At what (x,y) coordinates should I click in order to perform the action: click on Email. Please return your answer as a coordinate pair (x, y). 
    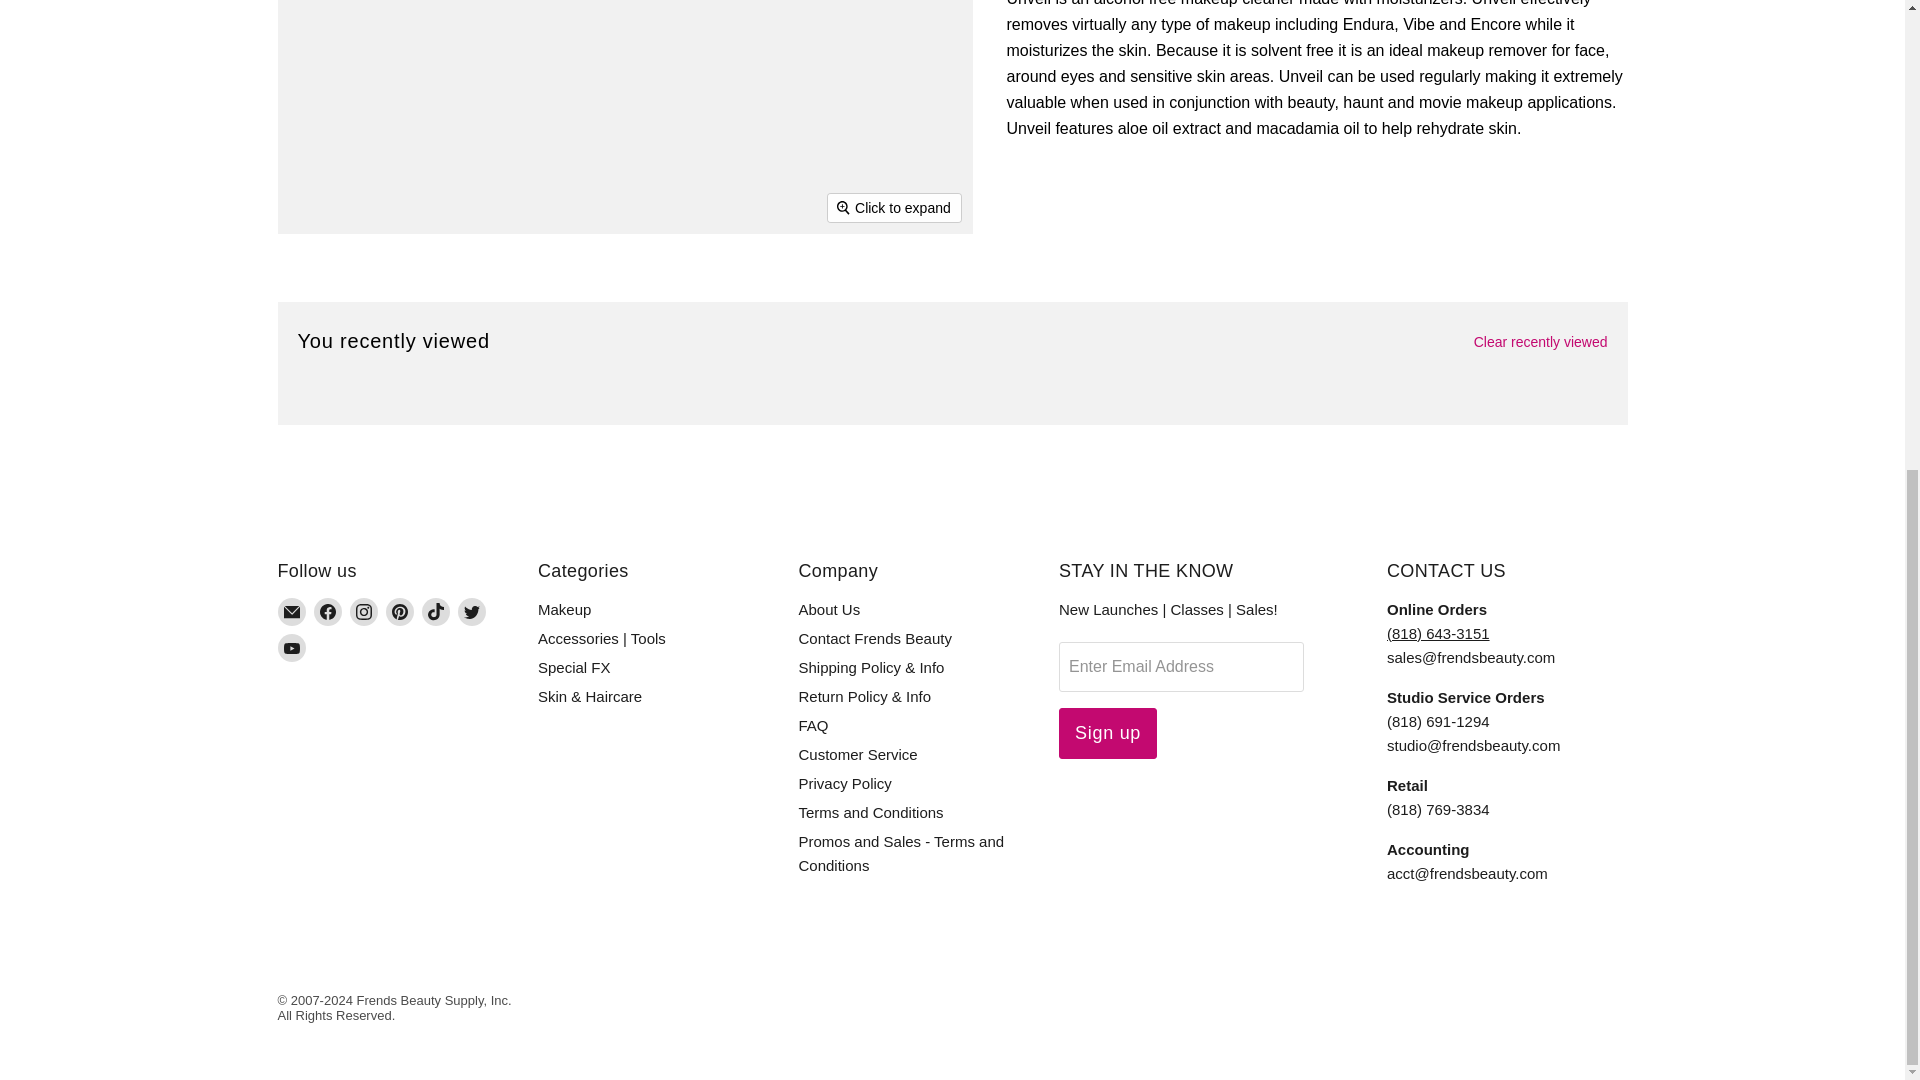
    Looking at the image, I should click on (292, 612).